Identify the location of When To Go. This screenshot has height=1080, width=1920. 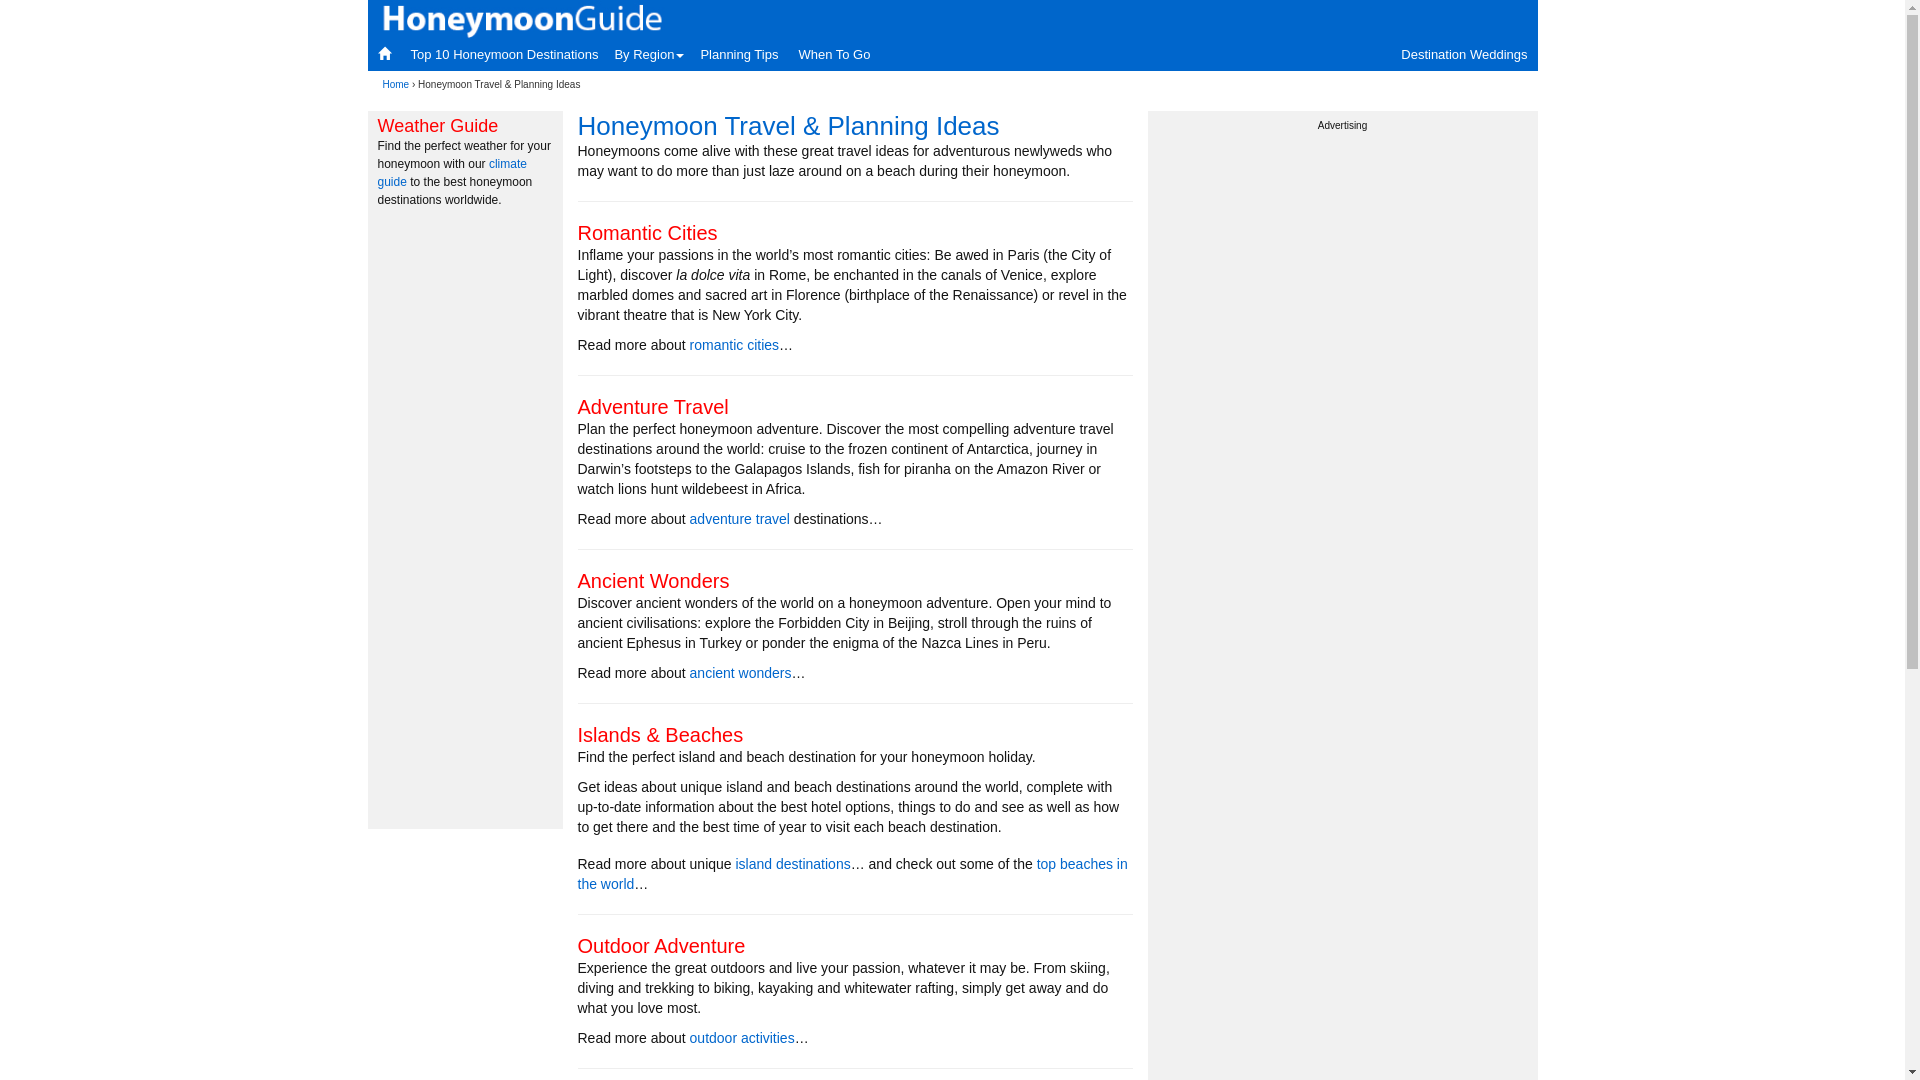
(834, 55).